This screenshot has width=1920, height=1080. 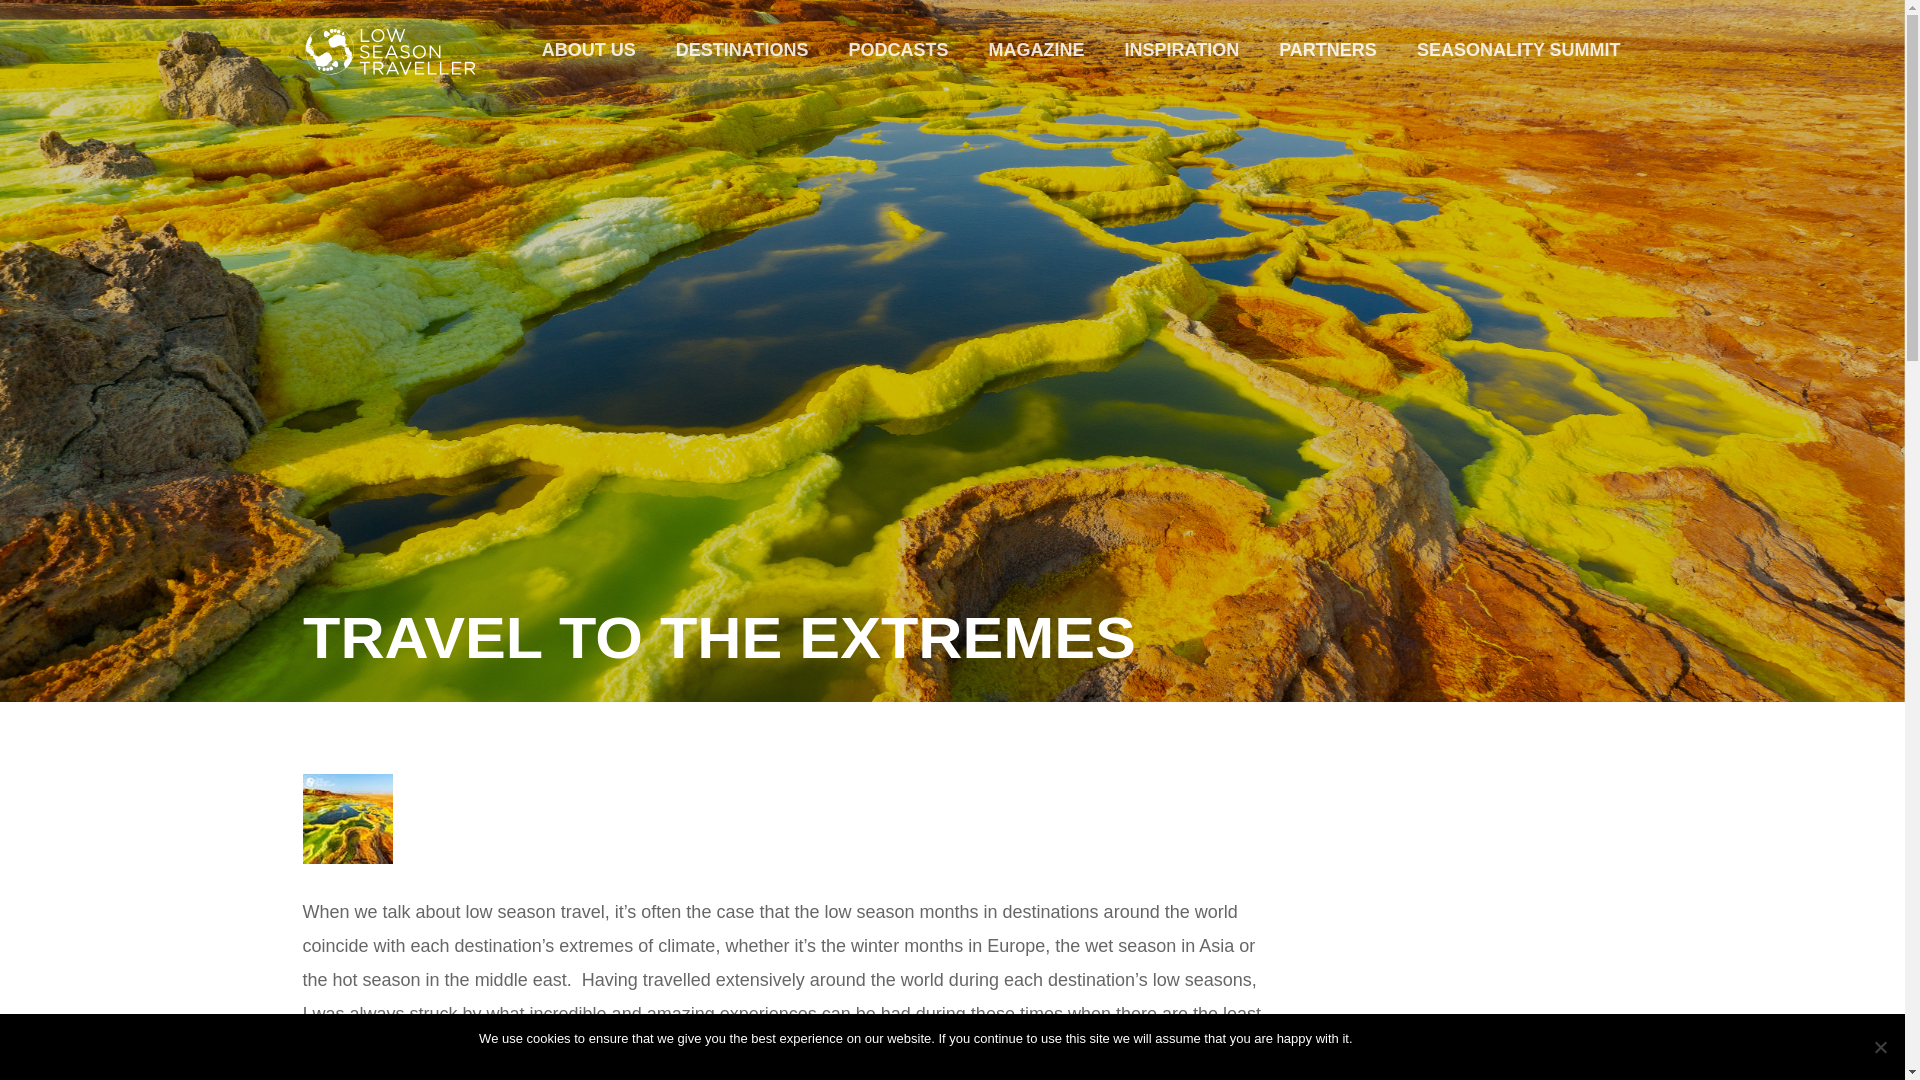 What do you see at coordinates (1519, 50) in the screenshot?
I see `SEASONALITY SUMMIT` at bounding box center [1519, 50].